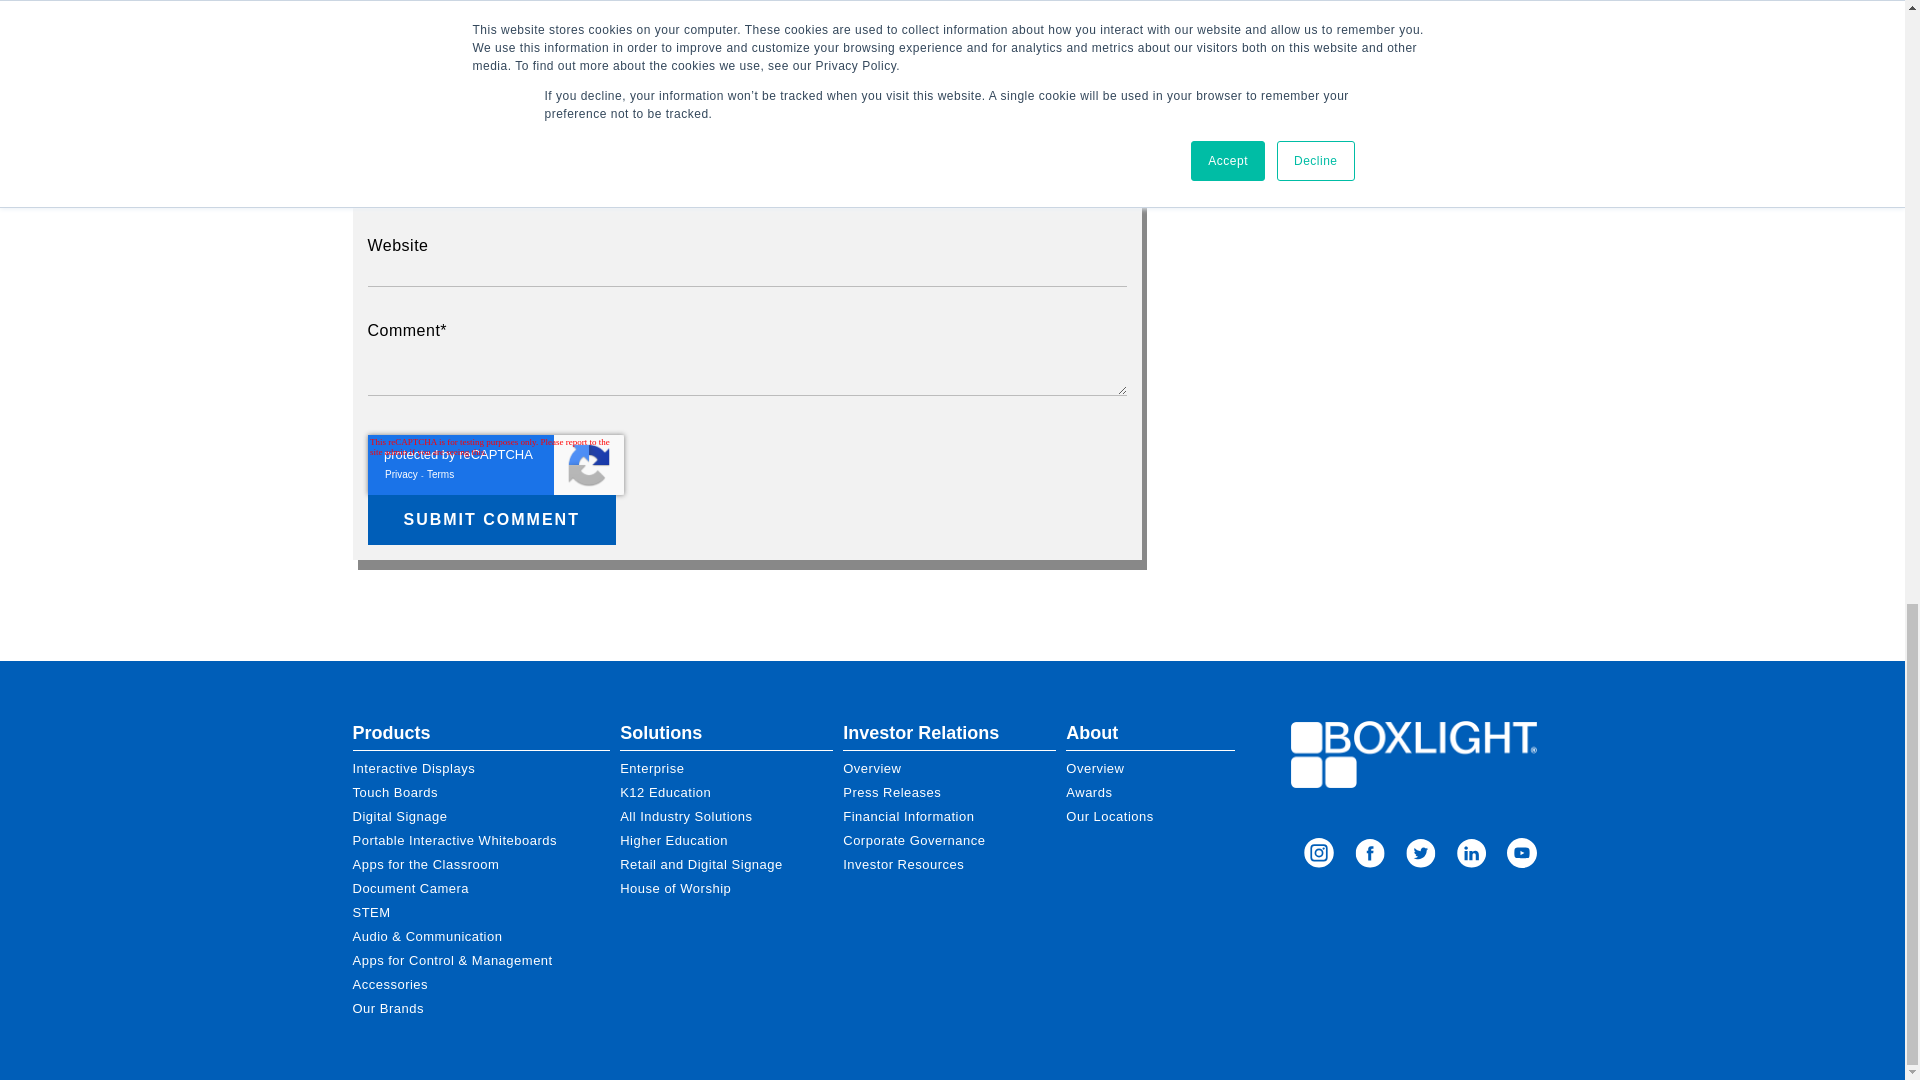 Image resolution: width=1920 pixels, height=1080 pixels. Describe the element at coordinates (1370, 856) in the screenshot. I see `Facebook` at that location.